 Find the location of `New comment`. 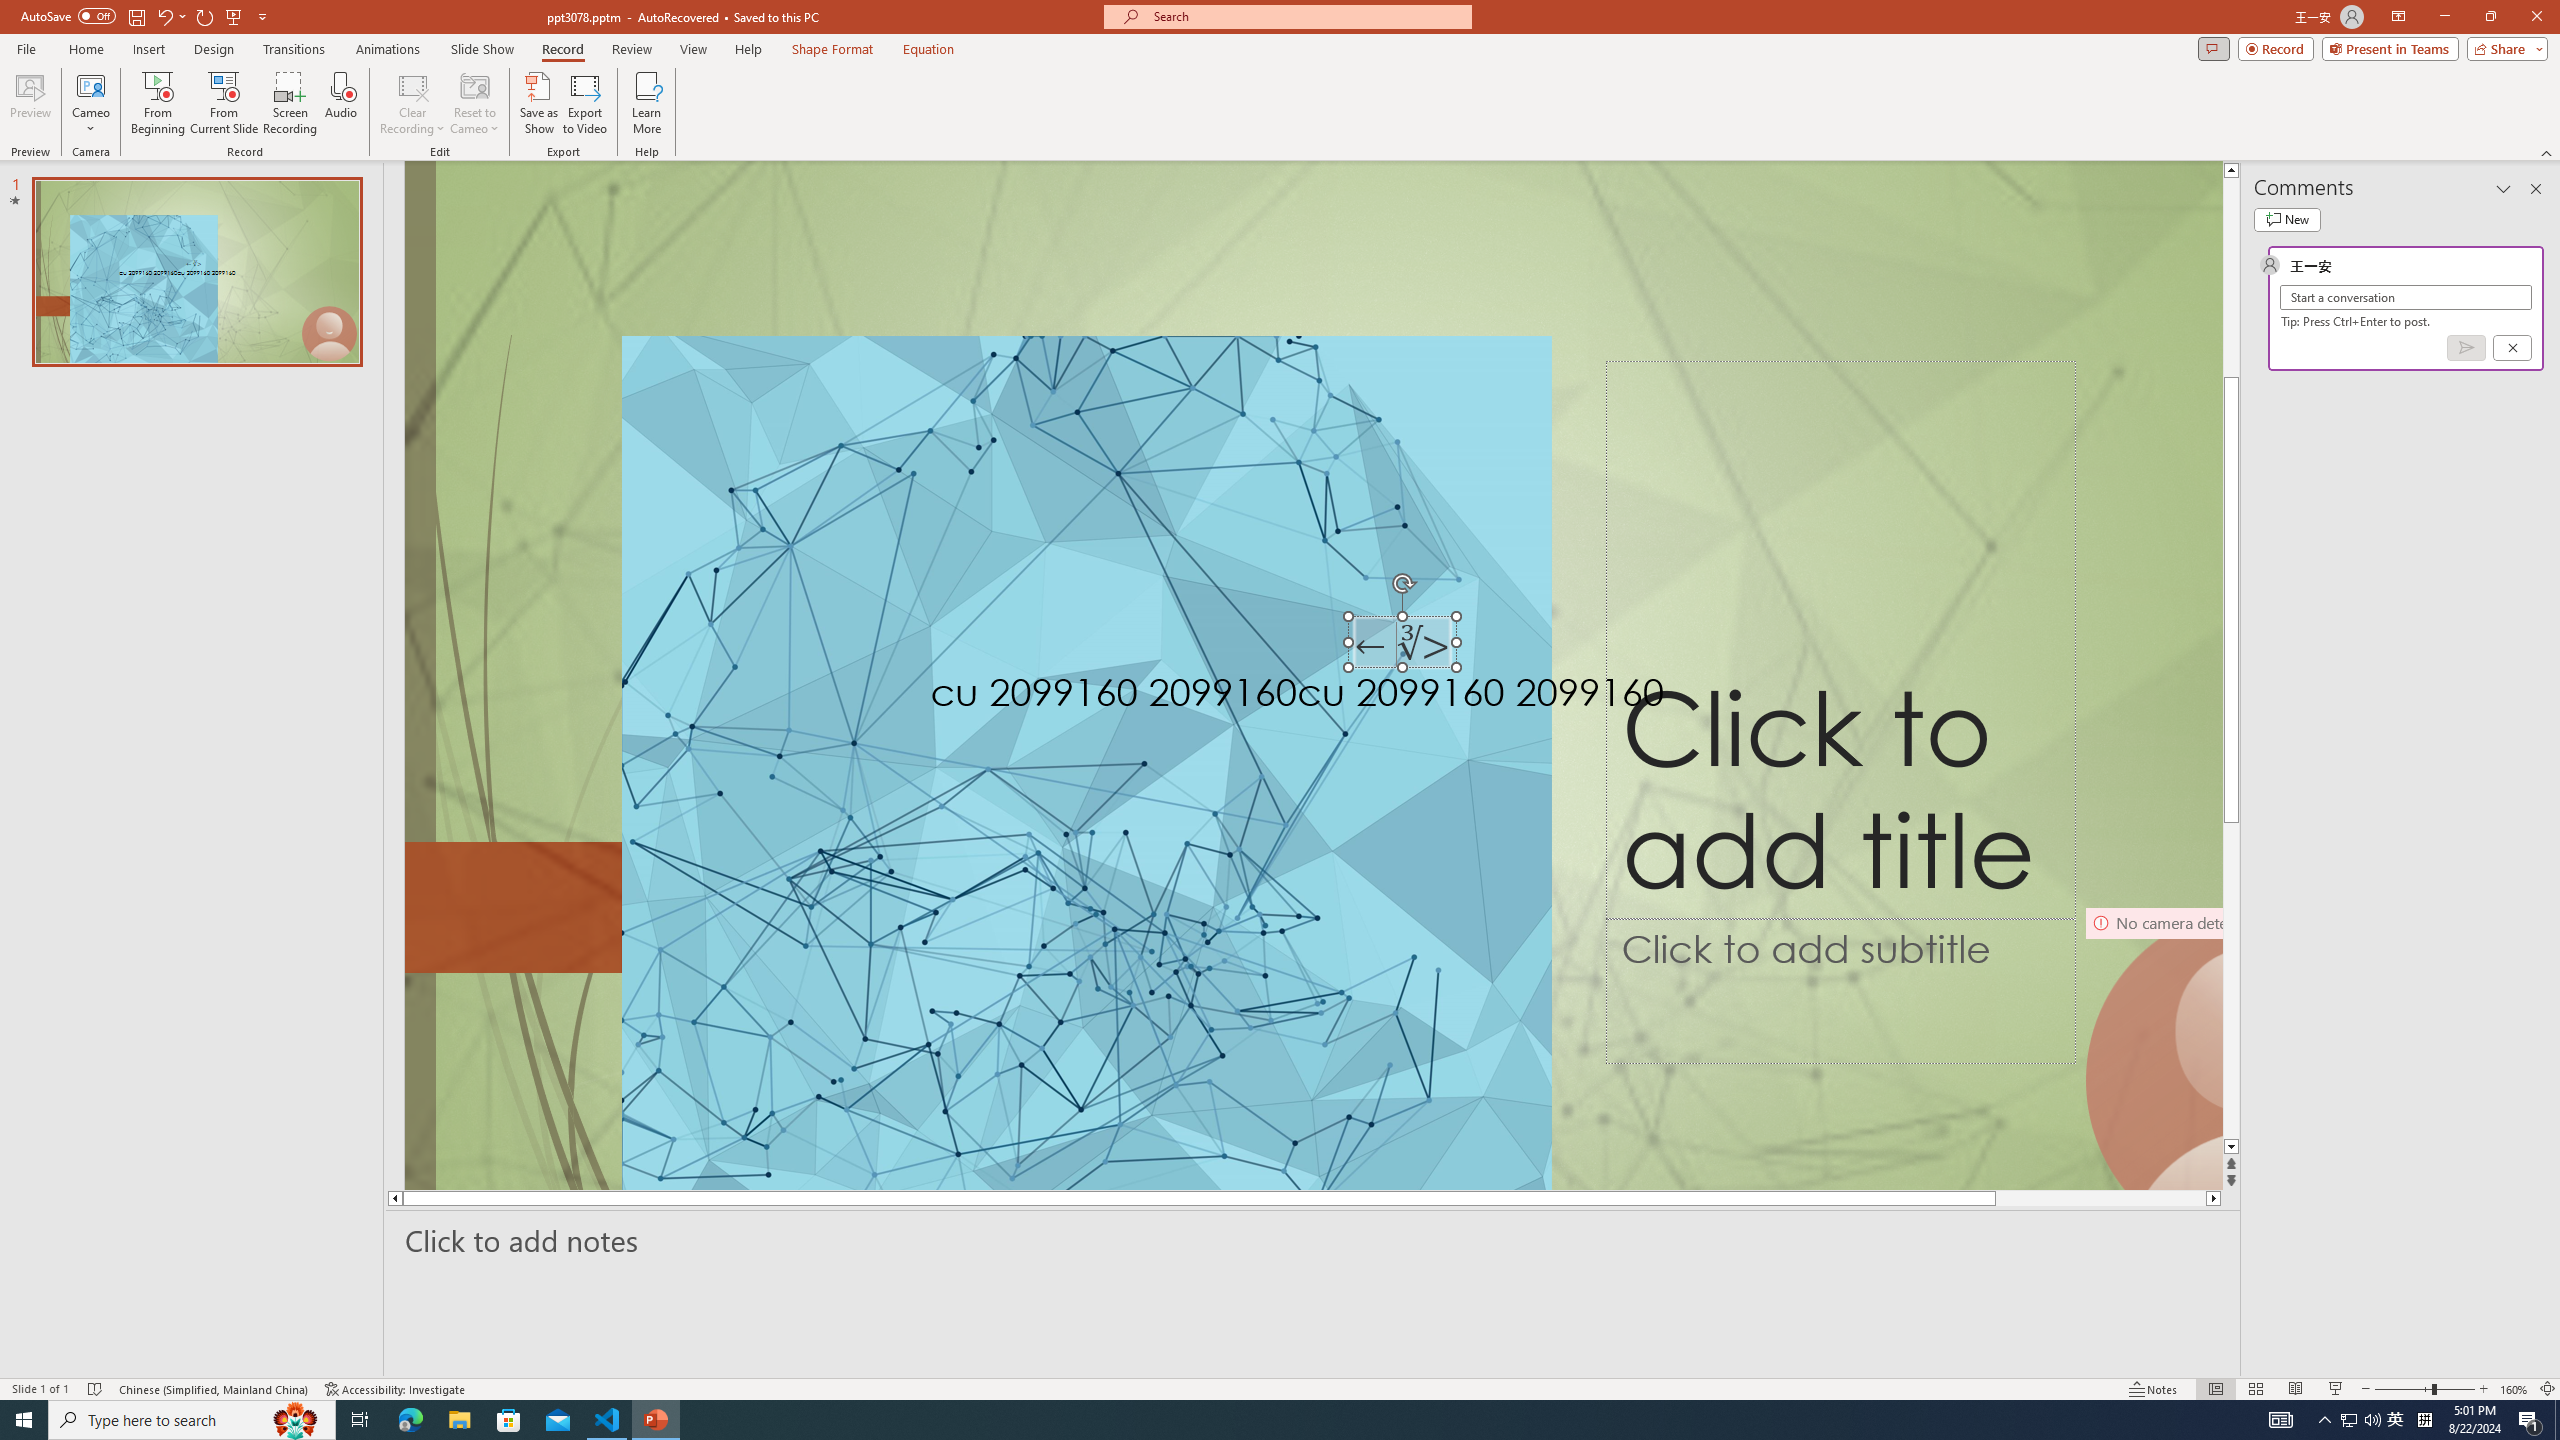

New comment is located at coordinates (2286, 219).